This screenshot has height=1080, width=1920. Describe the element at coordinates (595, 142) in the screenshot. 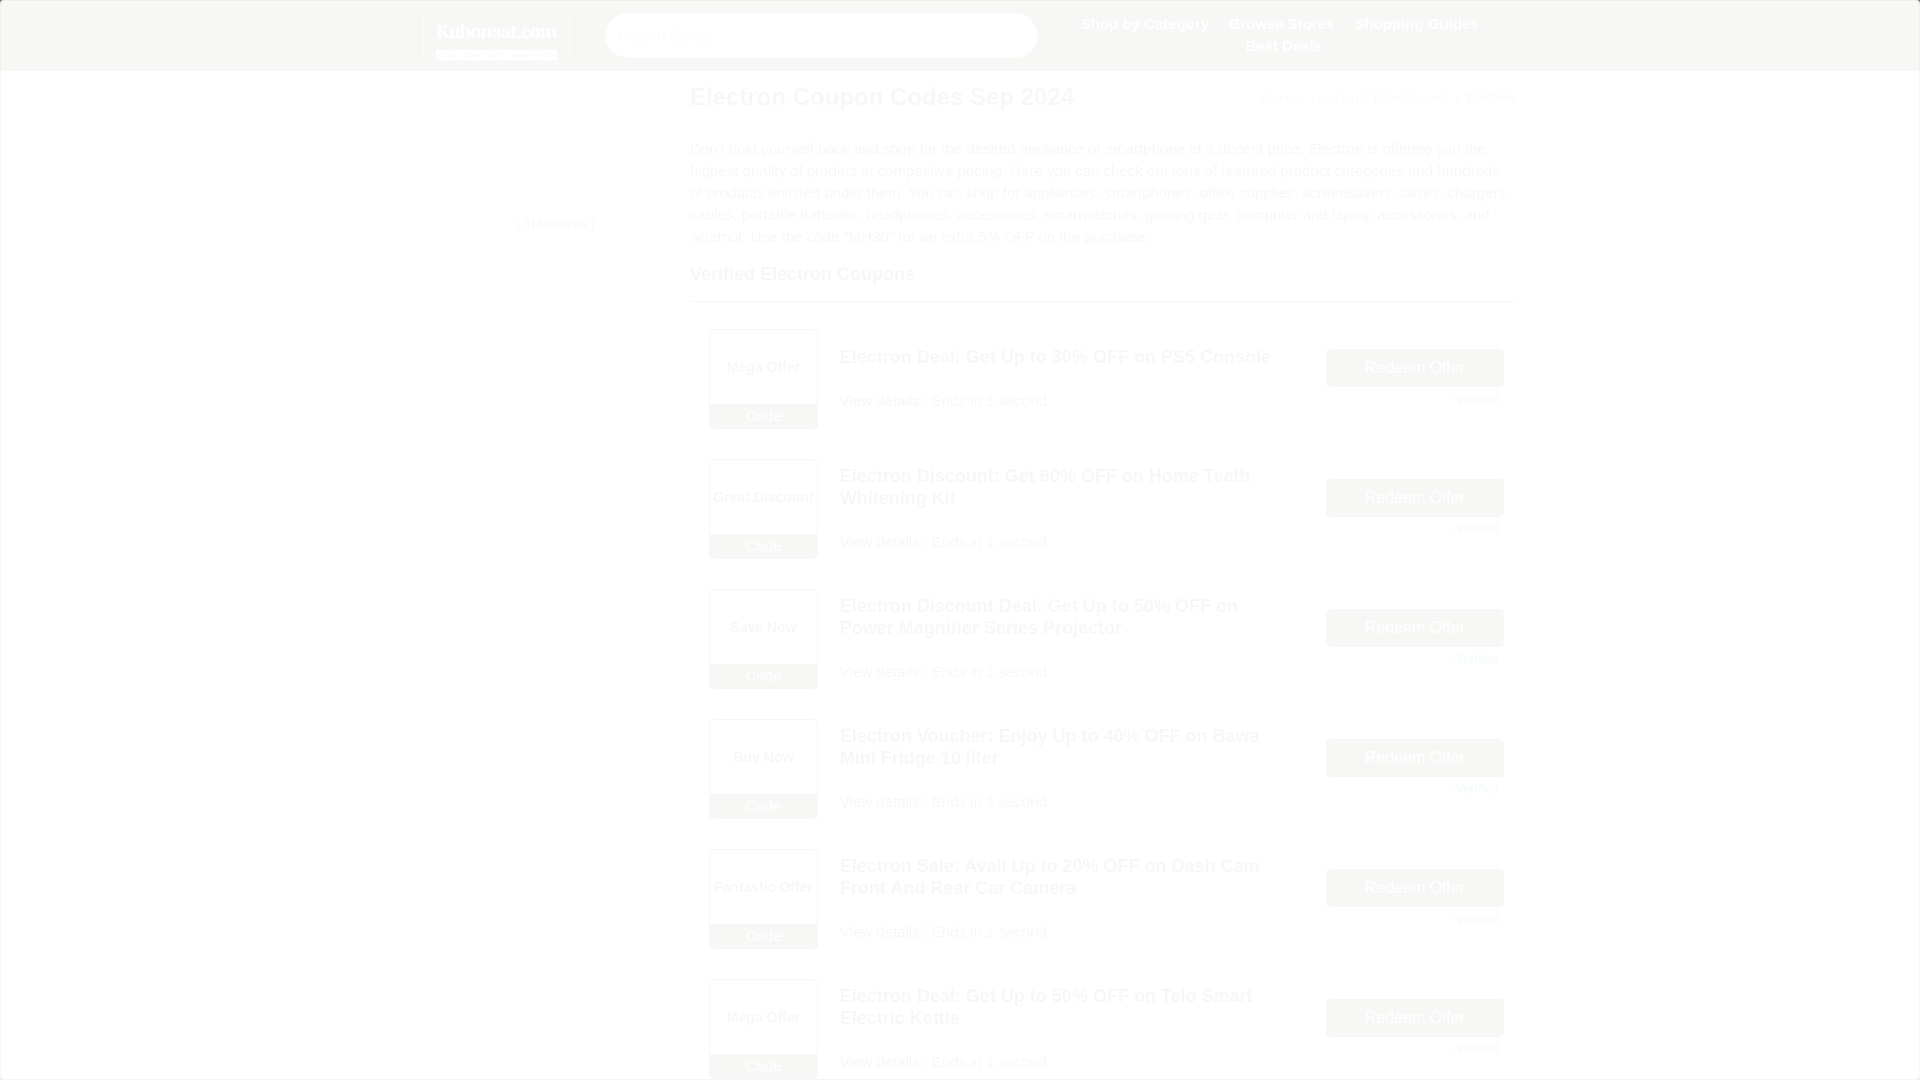

I see `Visit Site` at that location.